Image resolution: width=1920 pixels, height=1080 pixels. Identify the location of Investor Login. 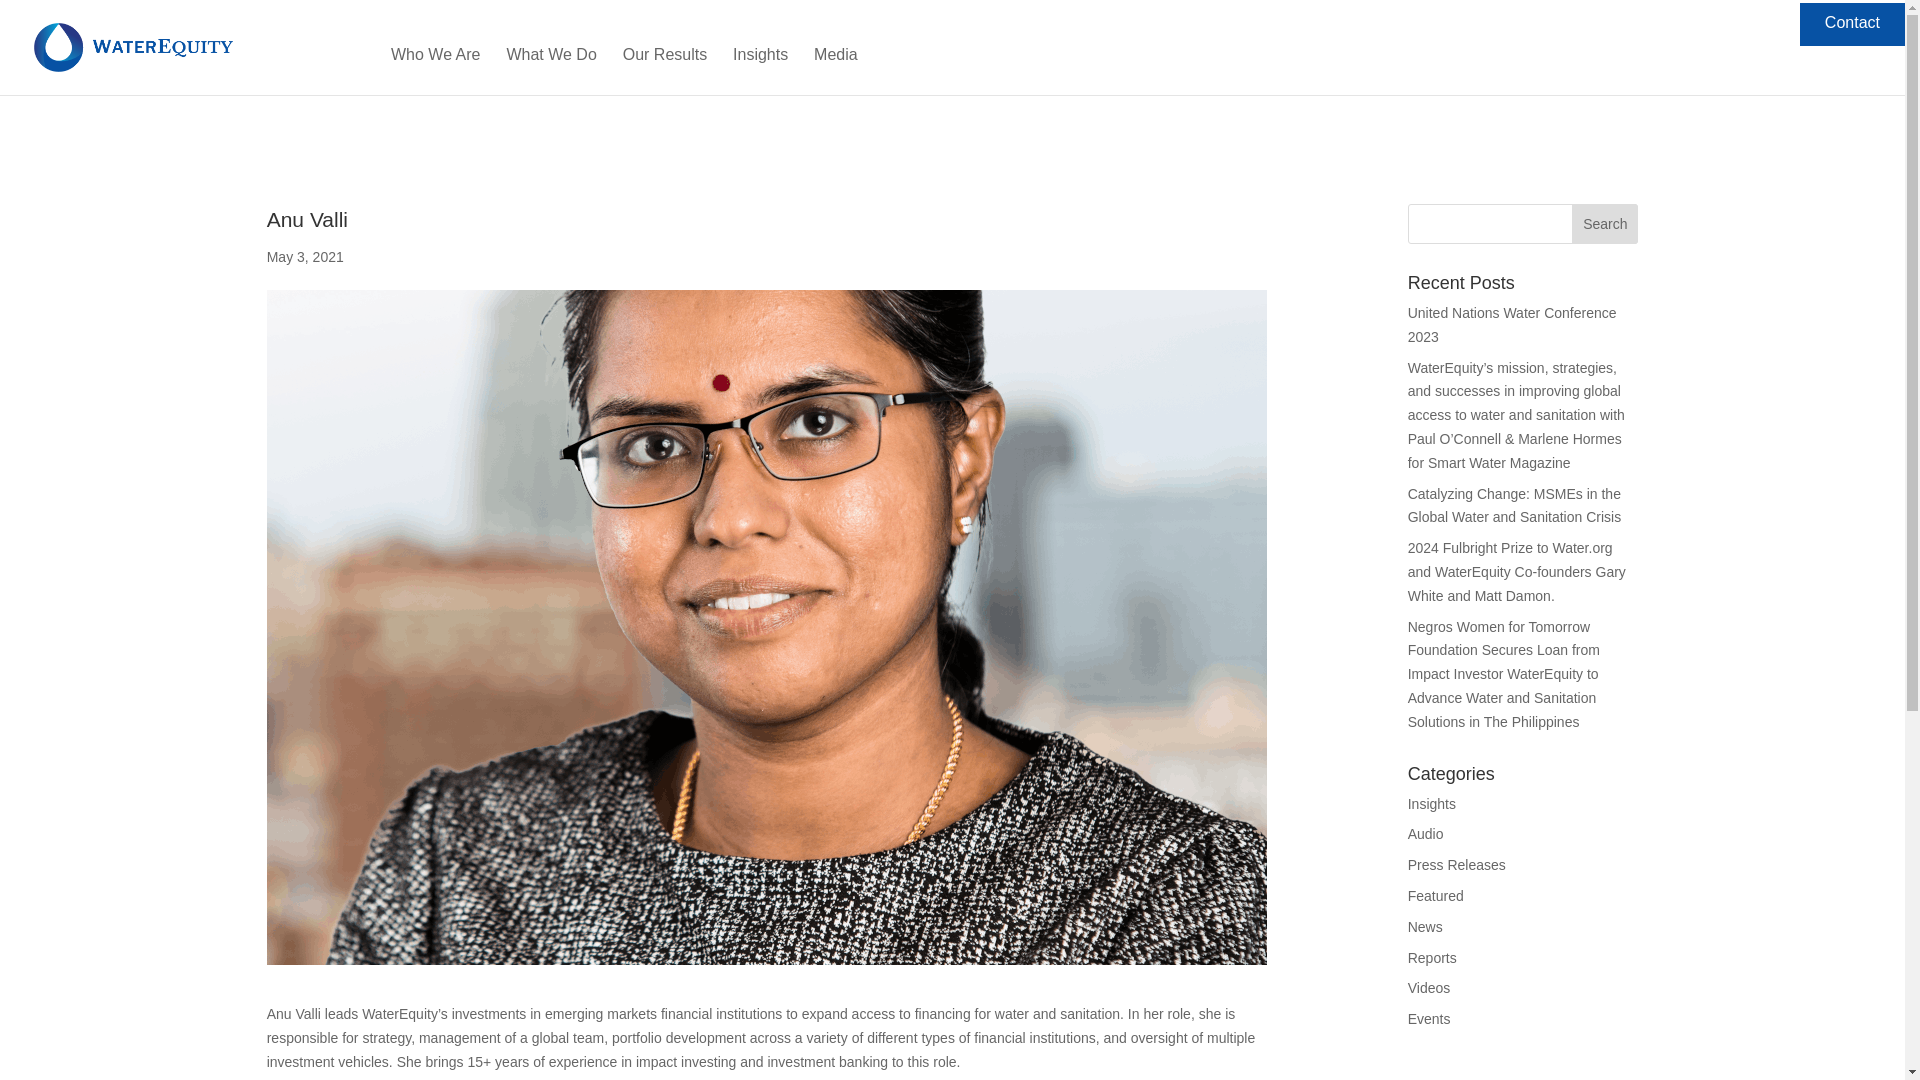
(1721, 24).